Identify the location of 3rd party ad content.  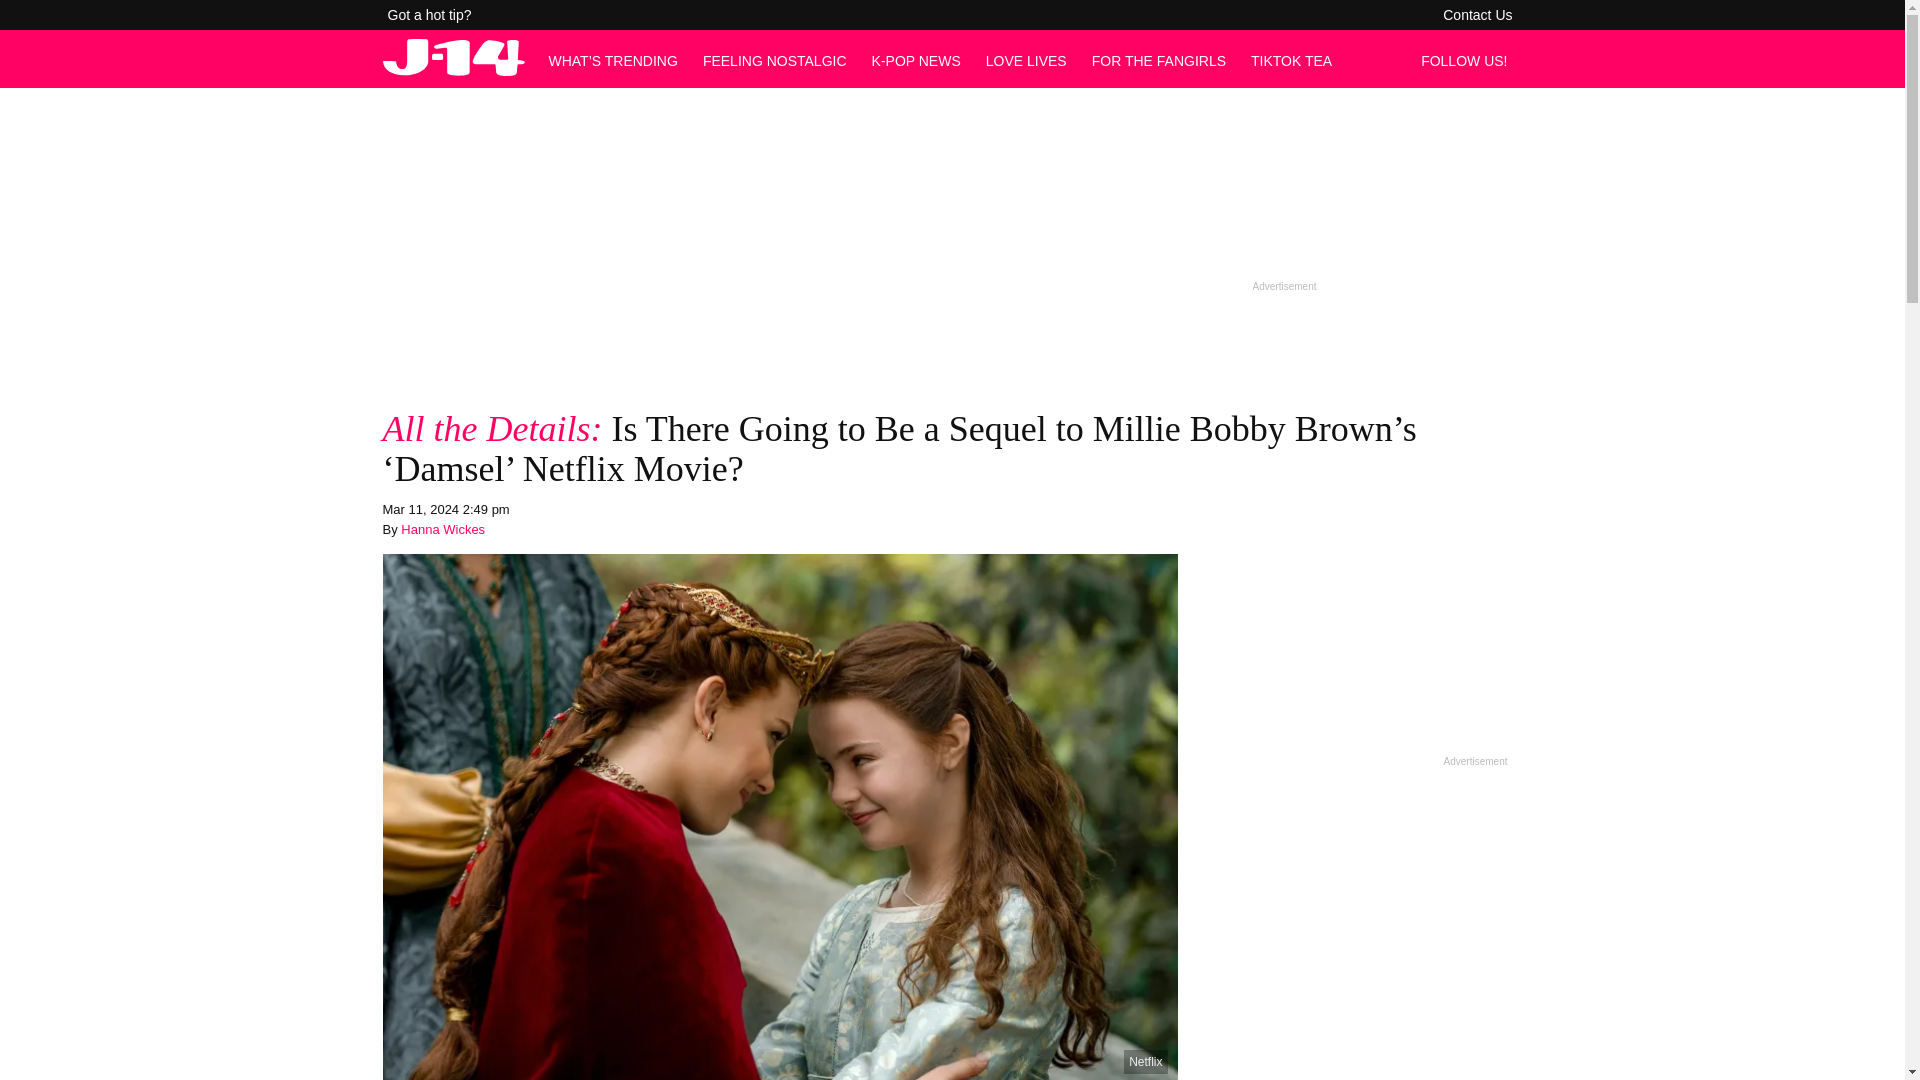
(951, 230).